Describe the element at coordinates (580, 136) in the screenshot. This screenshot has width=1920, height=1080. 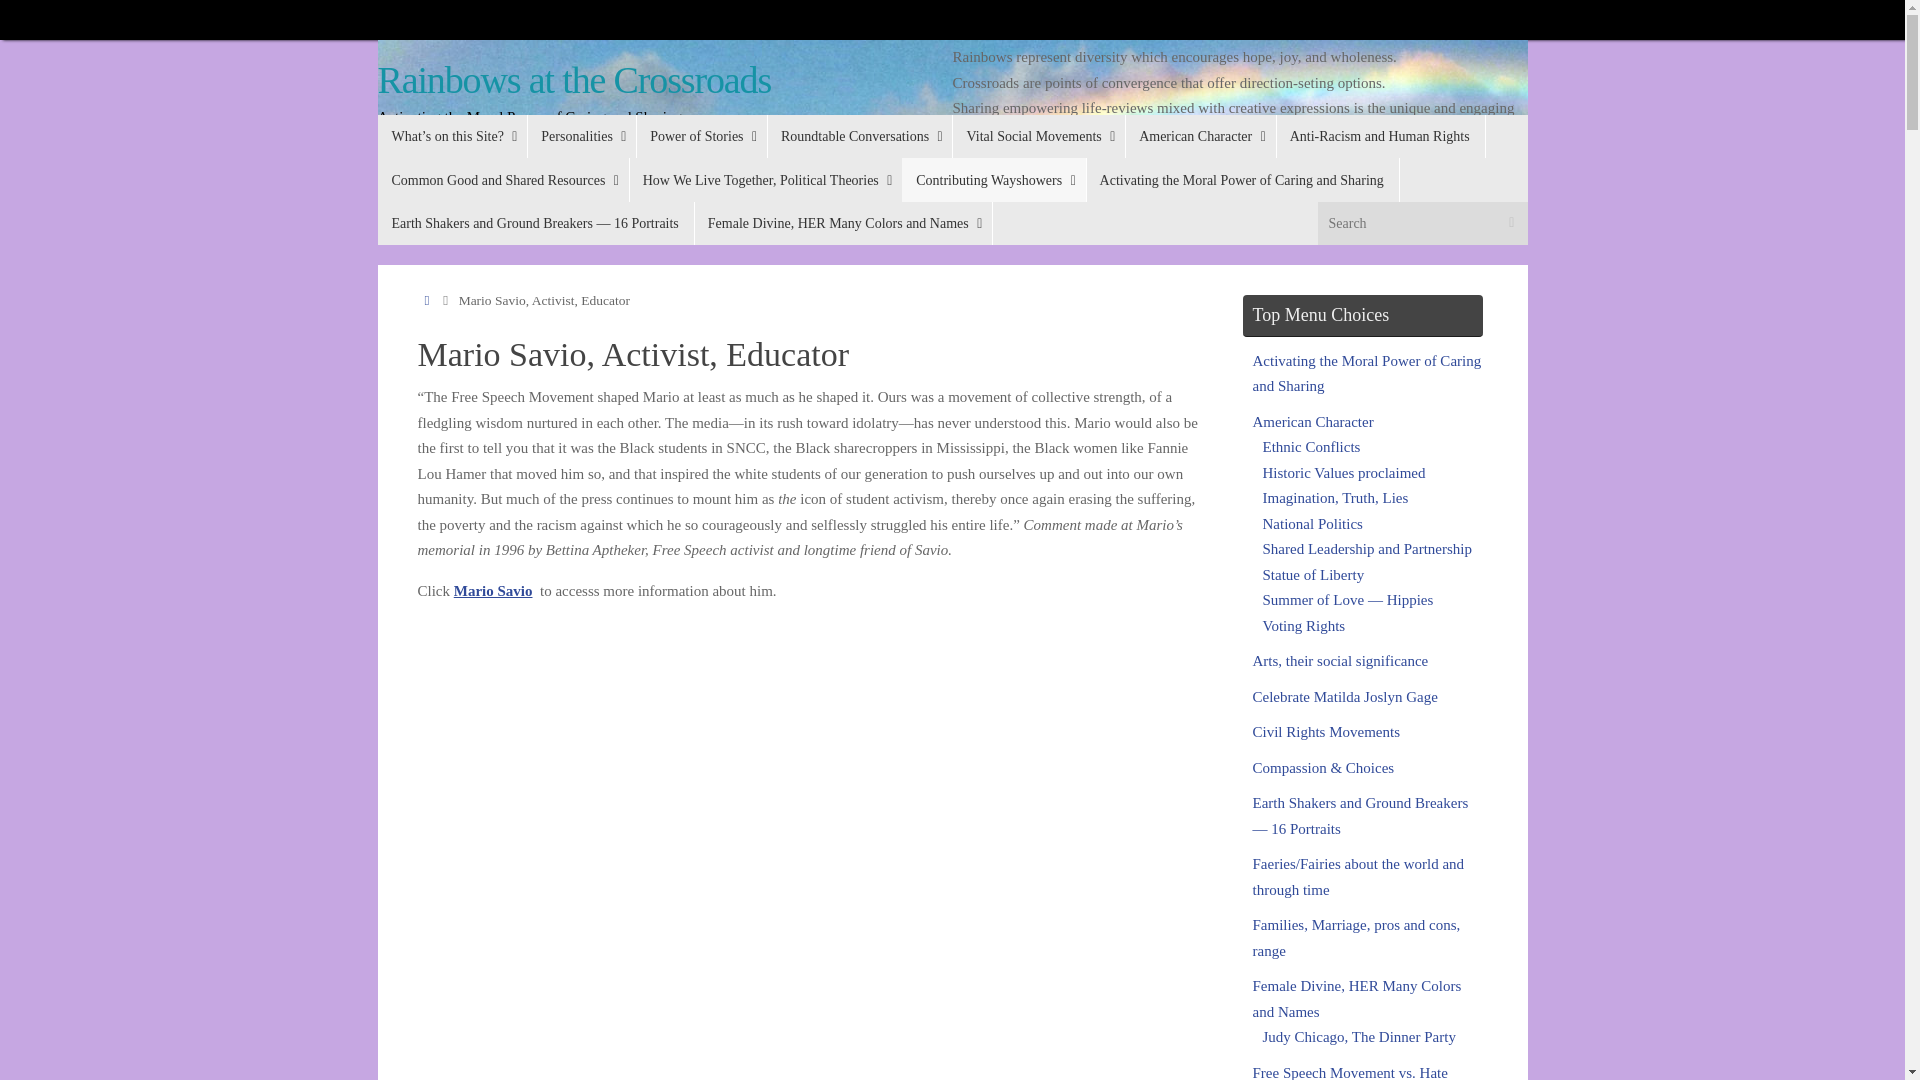
I see `Personalities` at that location.